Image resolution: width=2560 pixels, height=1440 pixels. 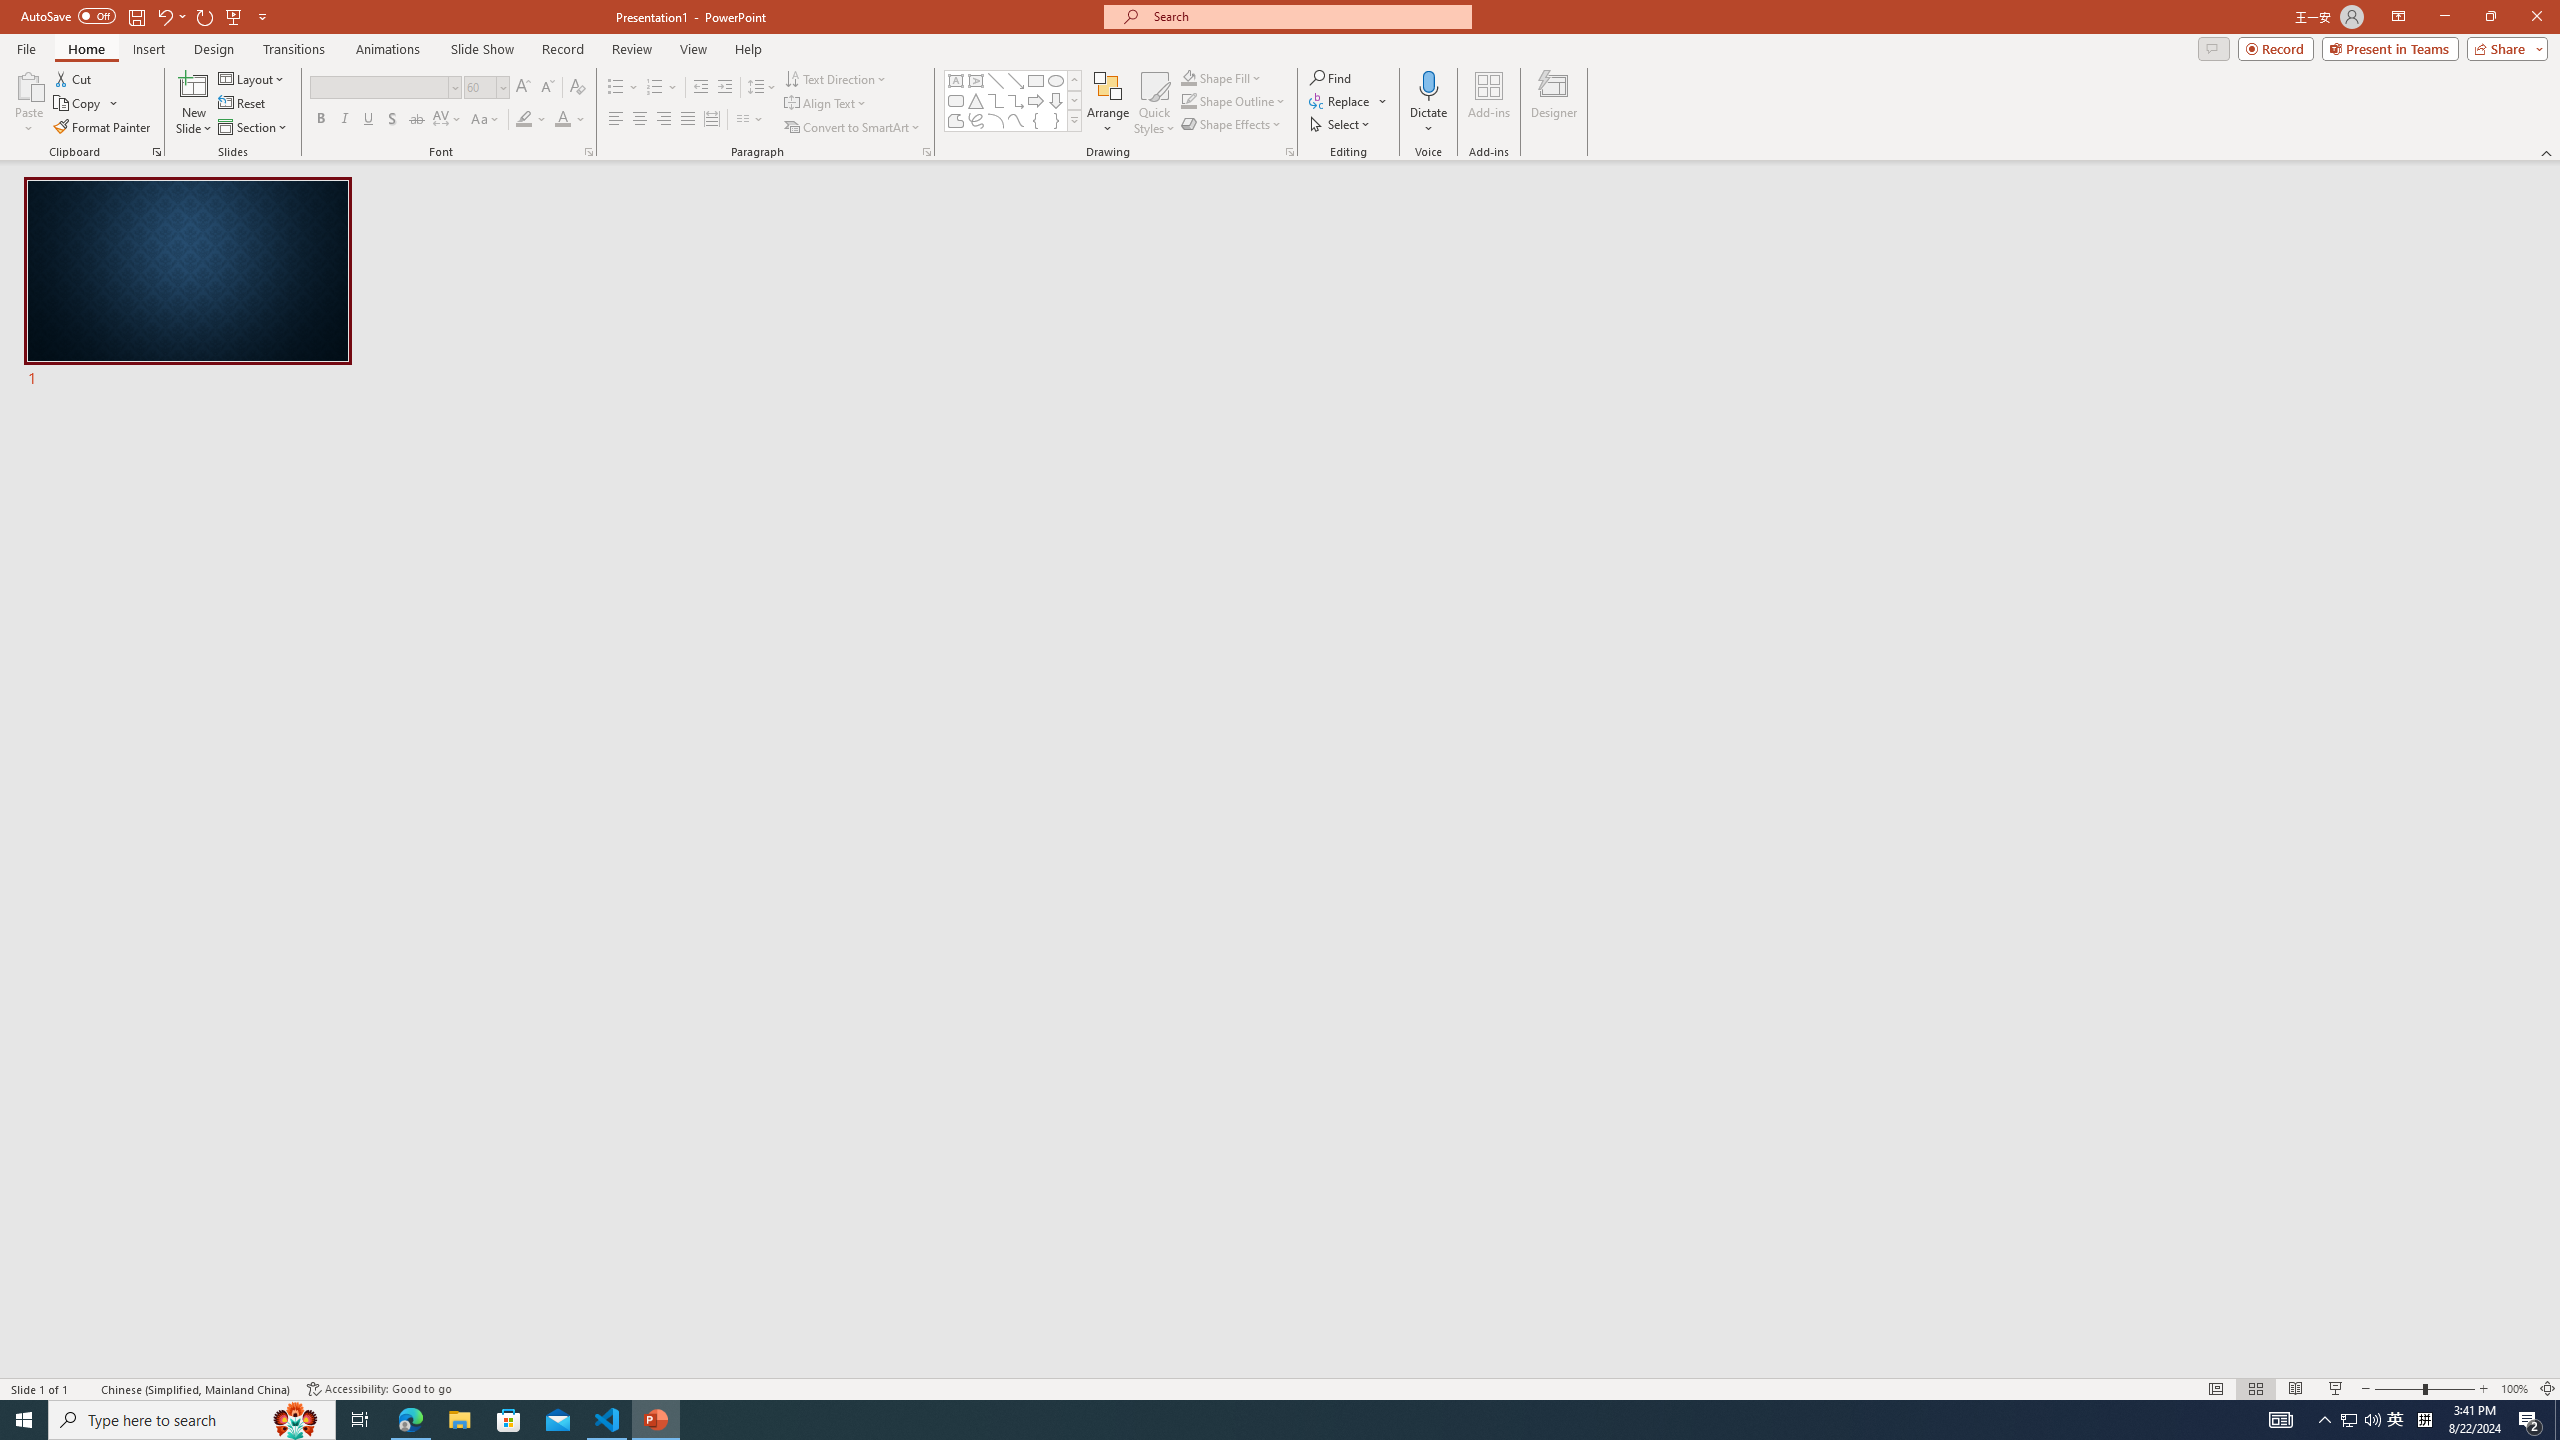 What do you see at coordinates (2514, 1389) in the screenshot?
I see `Zoom 100%` at bounding box center [2514, 1389].